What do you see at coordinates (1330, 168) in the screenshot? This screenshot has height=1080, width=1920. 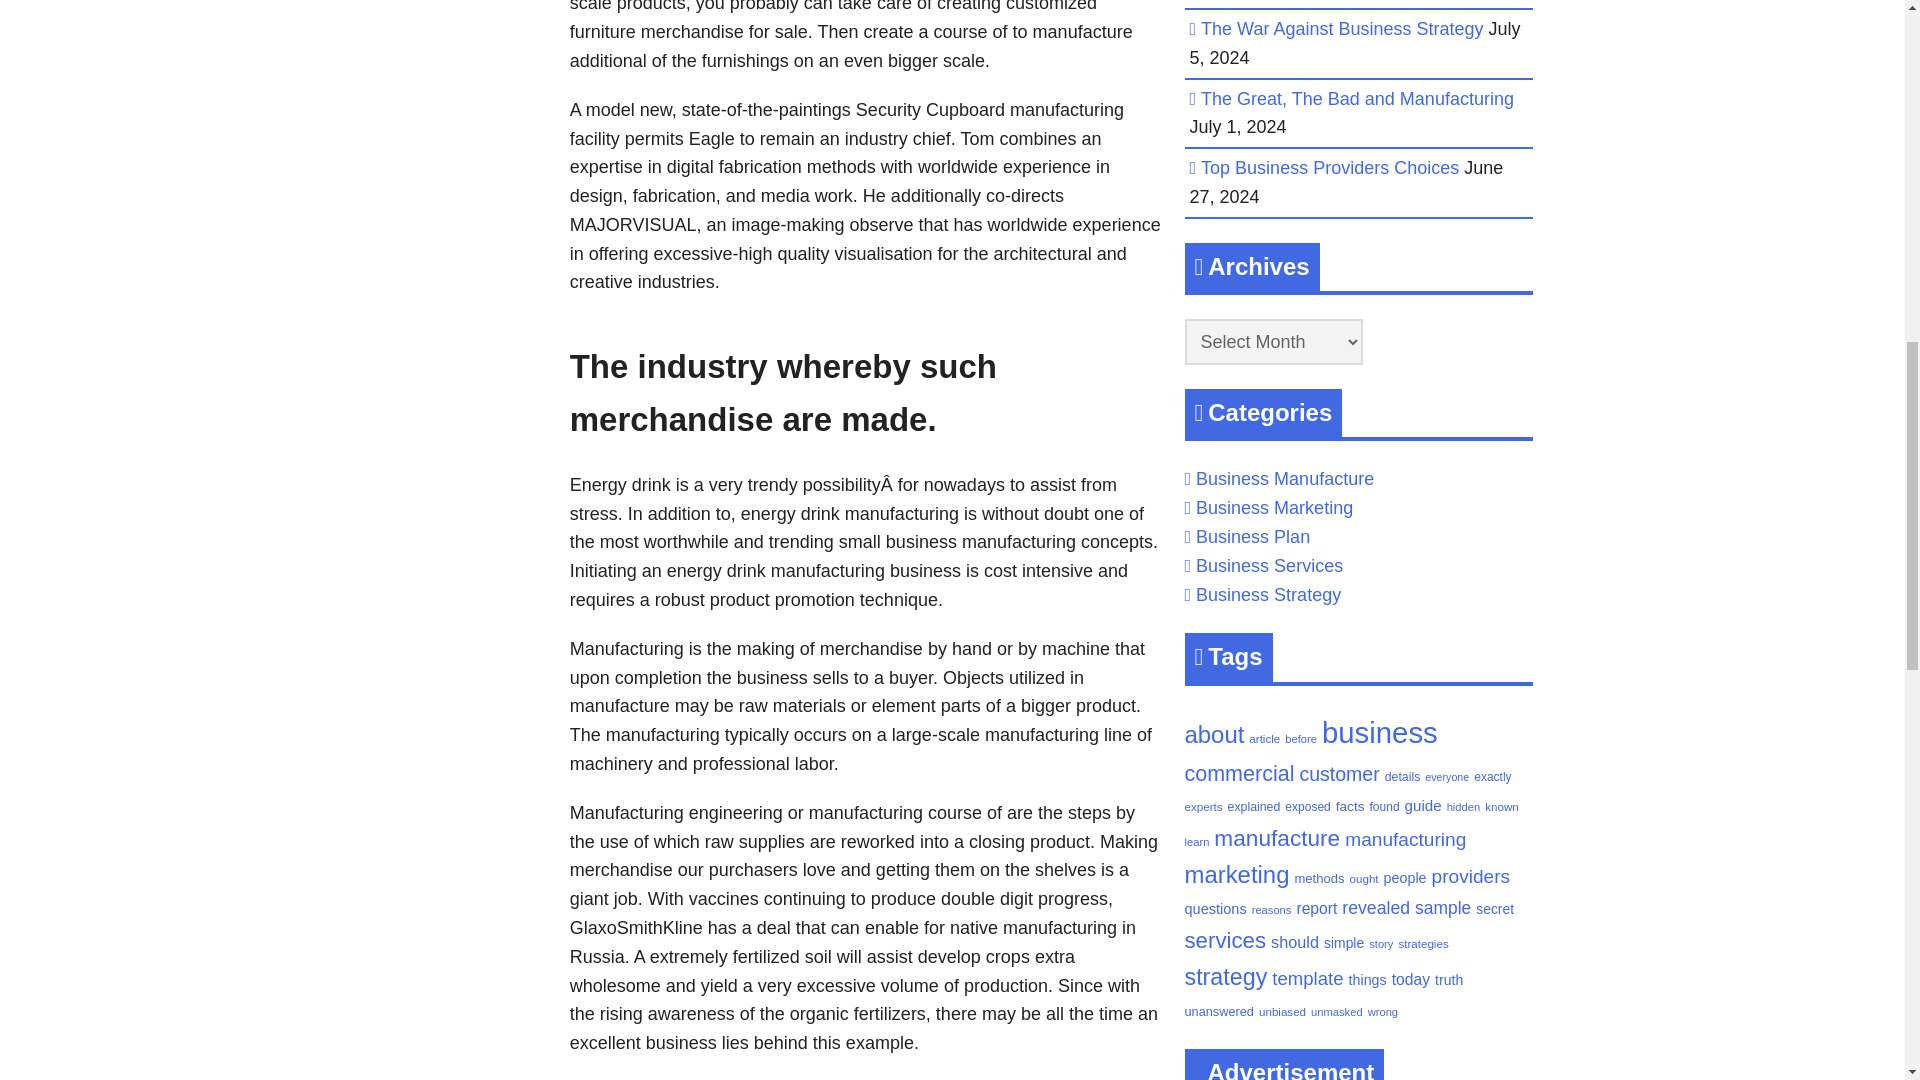 I see `Top Business Providers Choices` at bounding box center [1330, 168].